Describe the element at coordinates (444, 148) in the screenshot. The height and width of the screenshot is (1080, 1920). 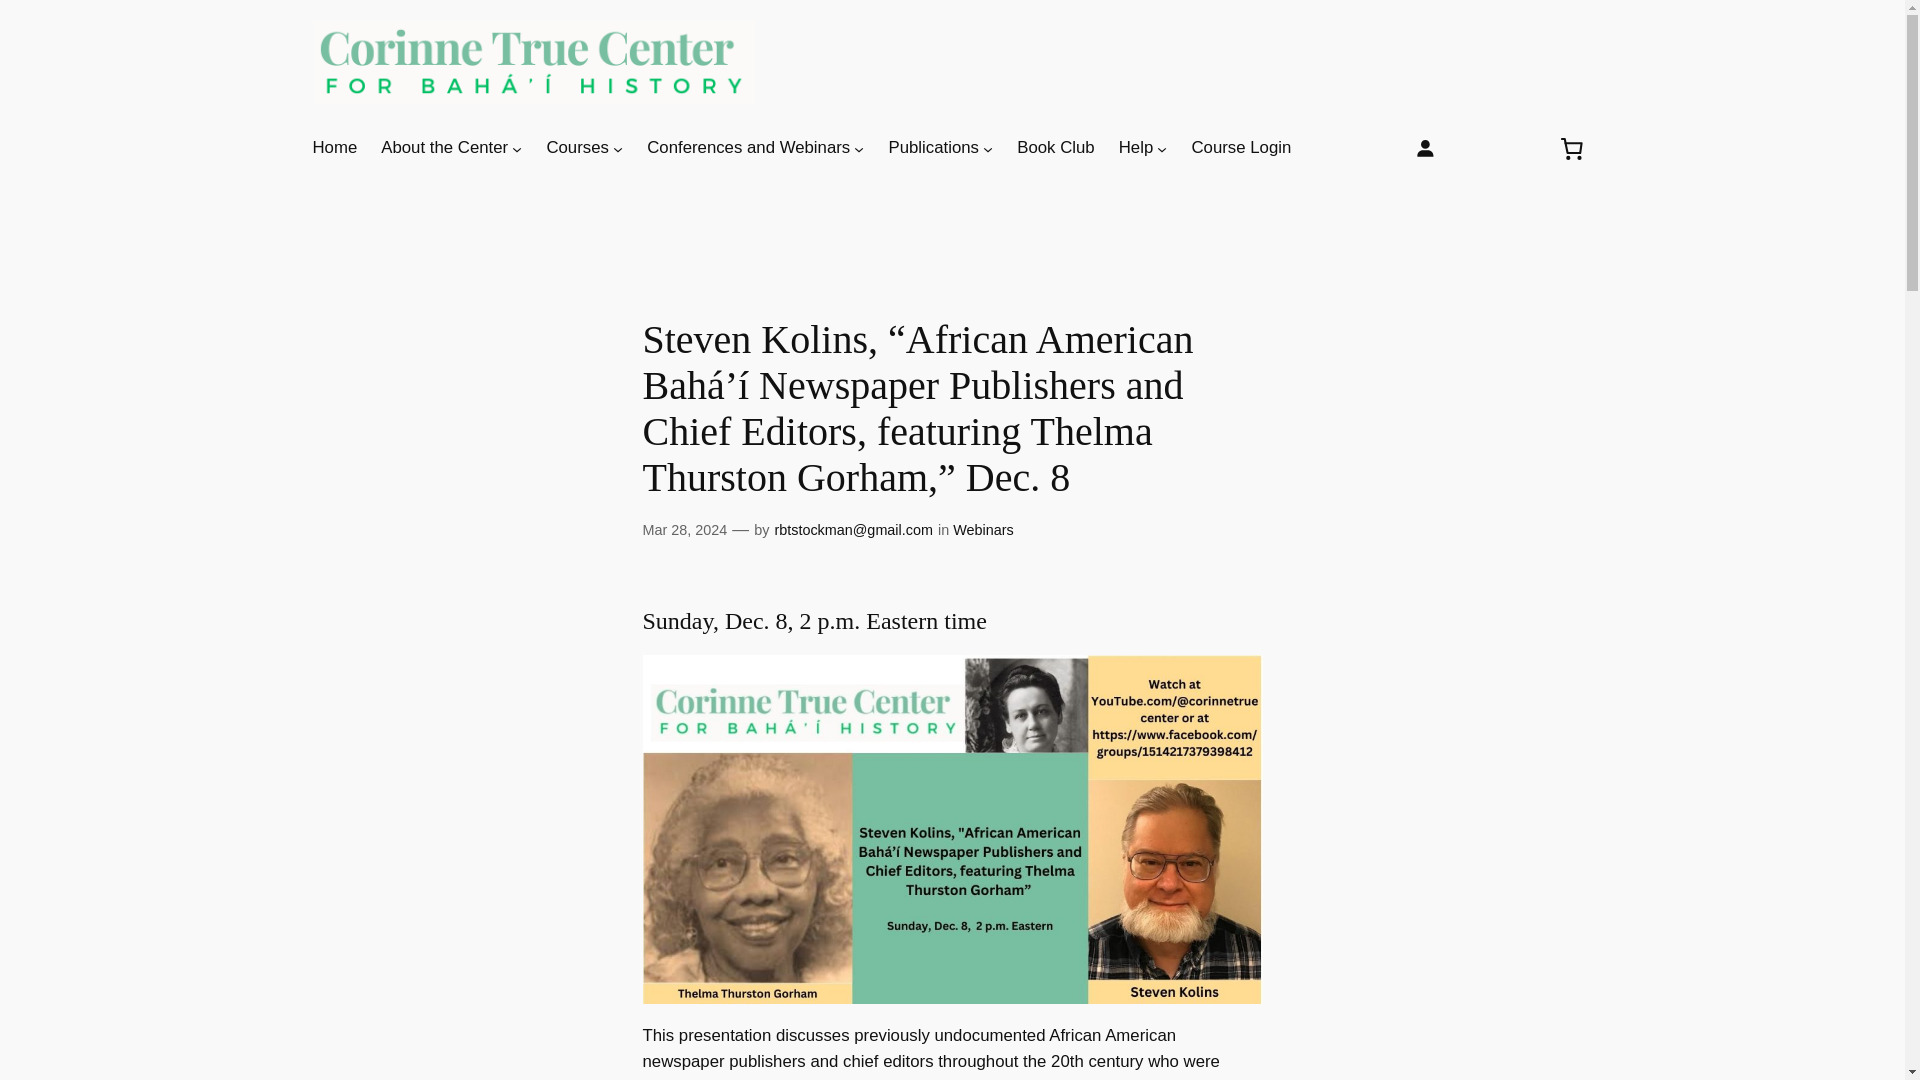
I see `About the Center` at that location.